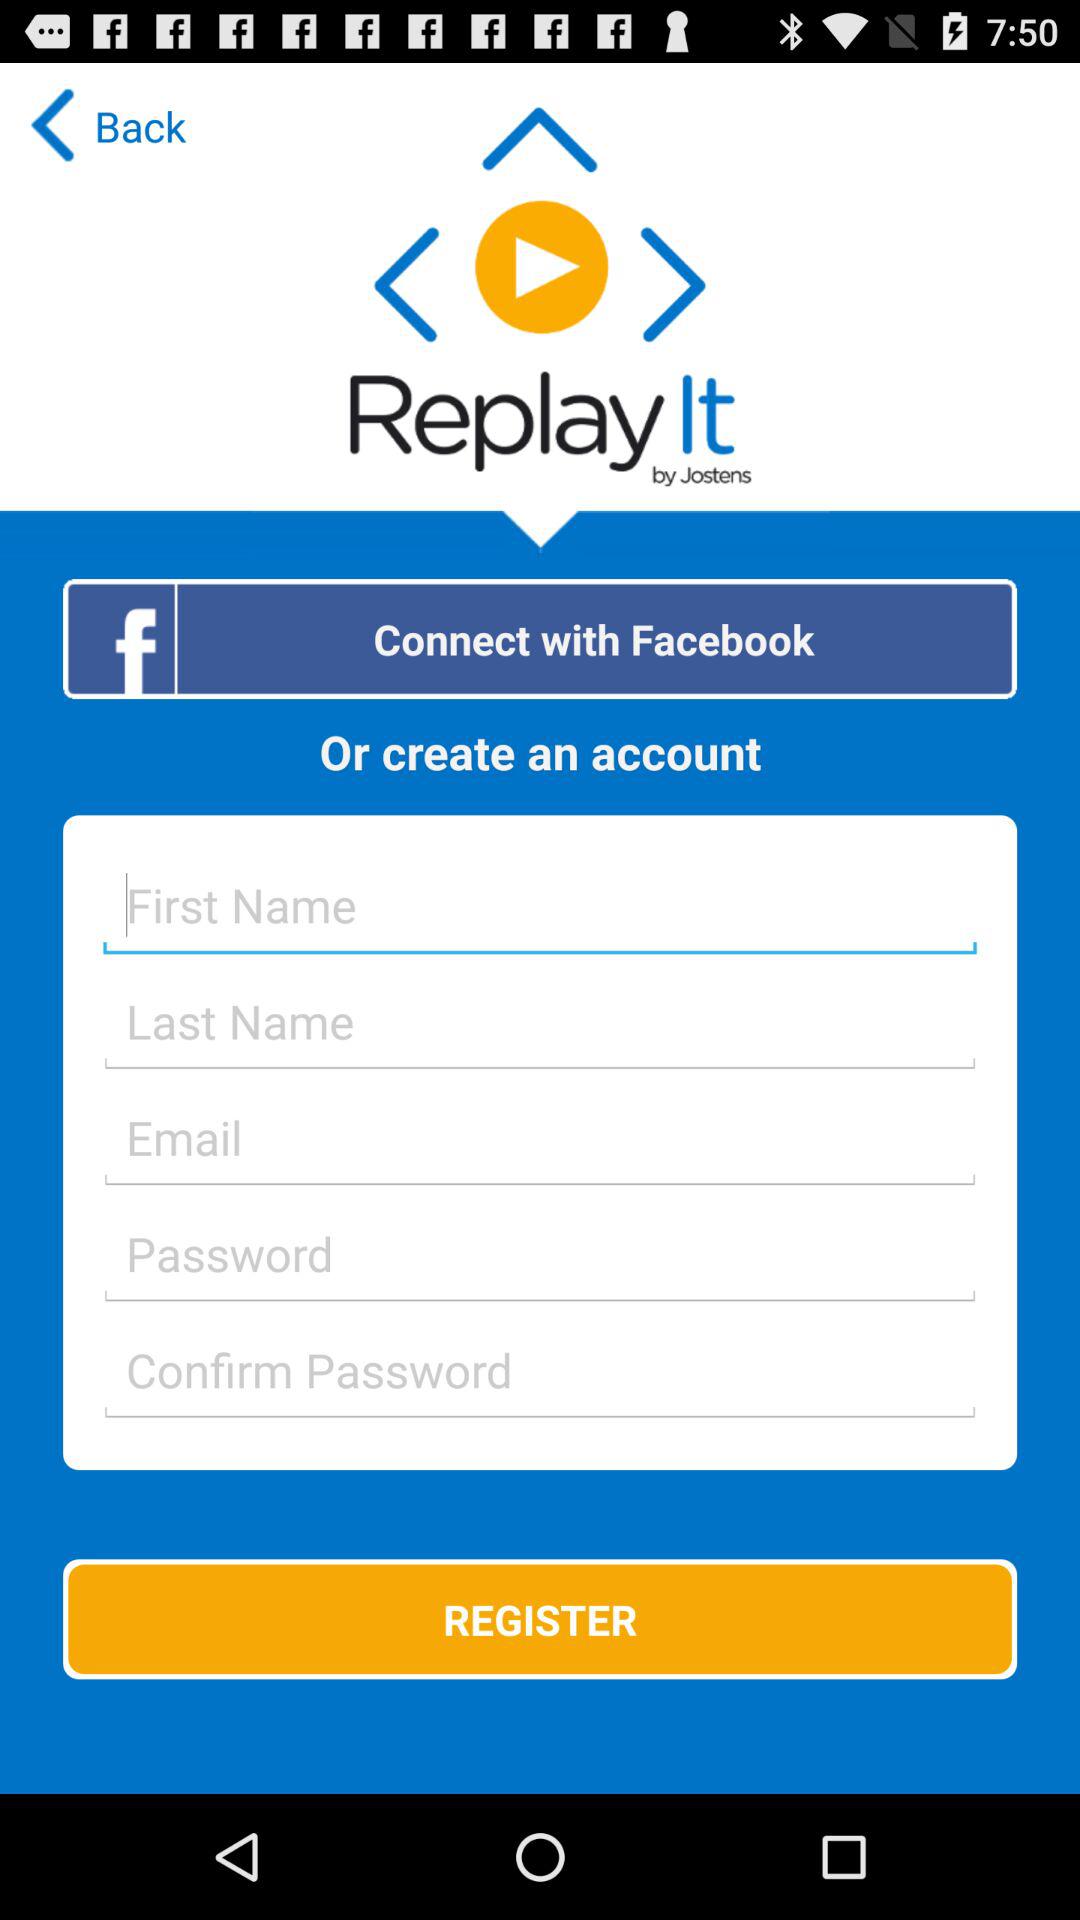 Image resolution: width=1080 pixels, height=1920 pixels. Describe the element at coordinates (540, 1253) in the screenshot. I see `enter password` at that location.